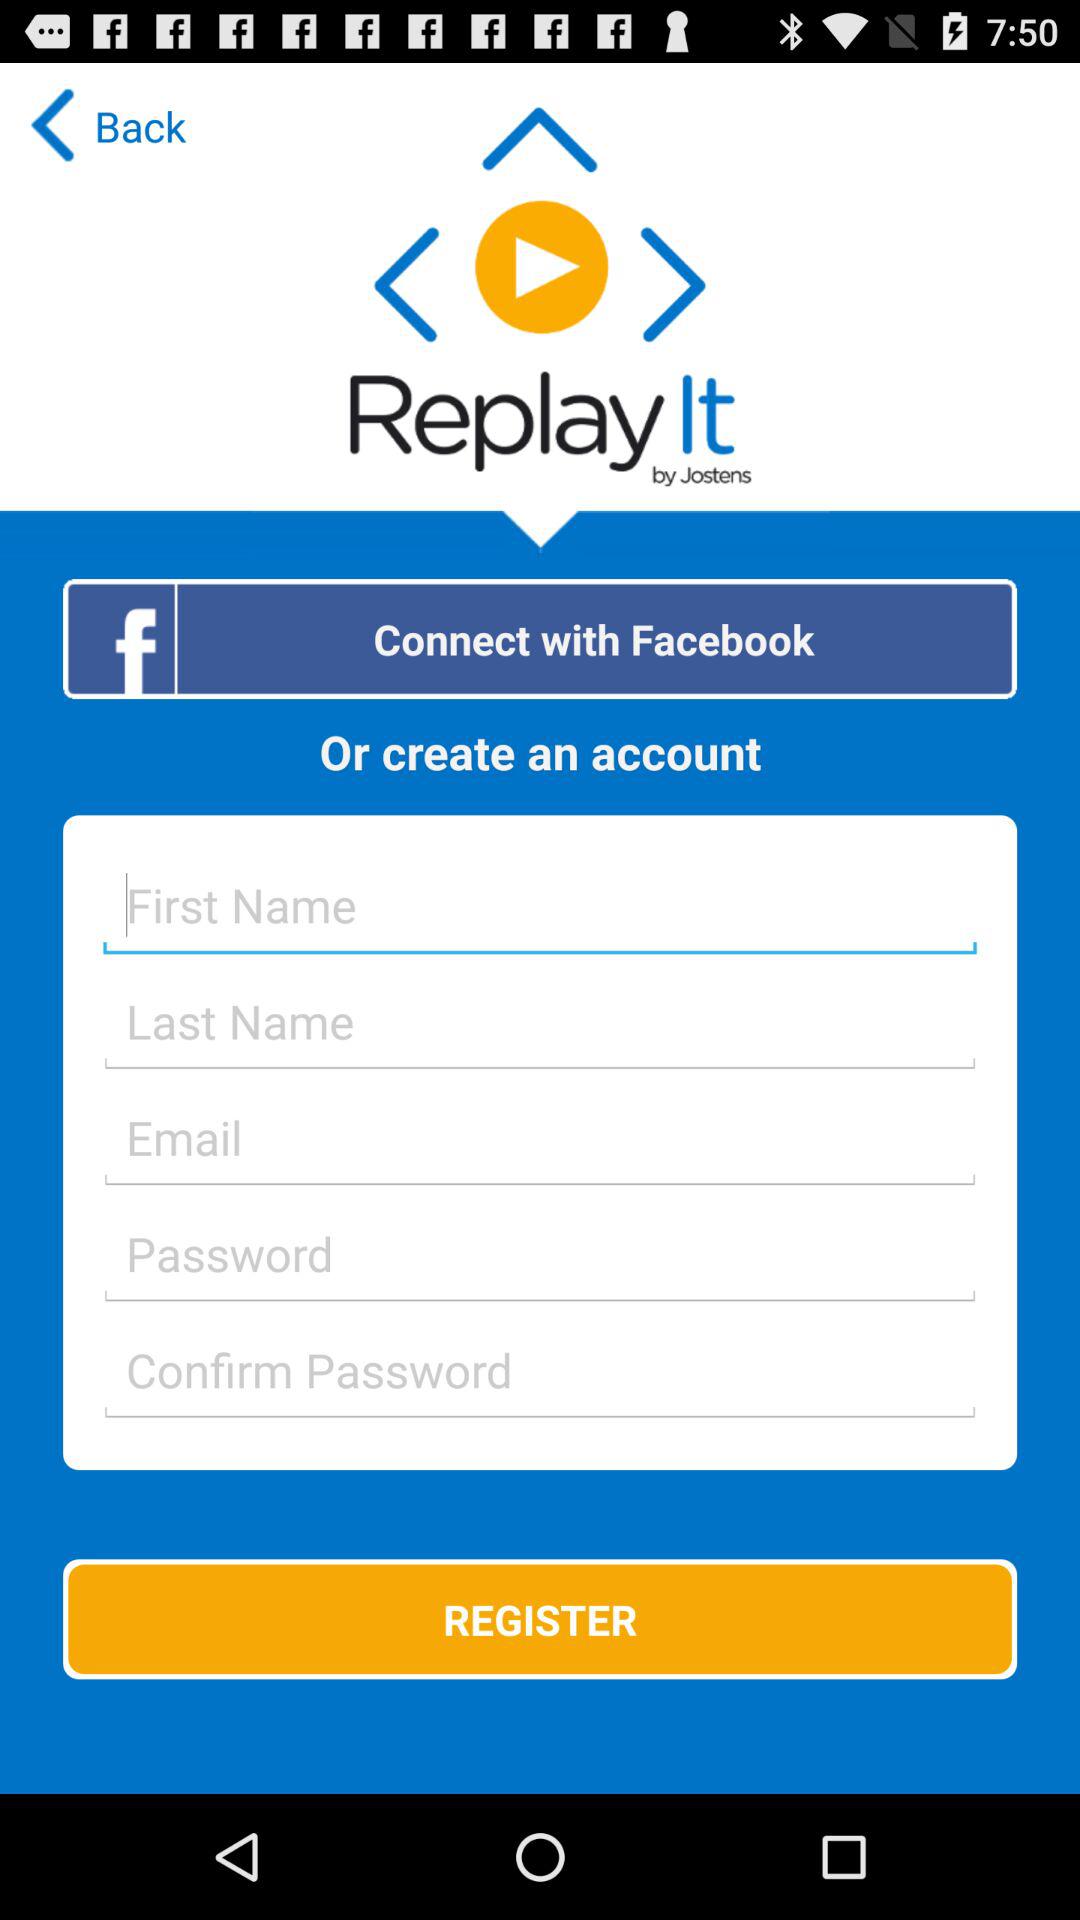 Image resolution: width=1080 pixels, height=1920 pixels. Describe the element at coordinates (540, 1253) in the screenshot. I see `enter password` at that location.